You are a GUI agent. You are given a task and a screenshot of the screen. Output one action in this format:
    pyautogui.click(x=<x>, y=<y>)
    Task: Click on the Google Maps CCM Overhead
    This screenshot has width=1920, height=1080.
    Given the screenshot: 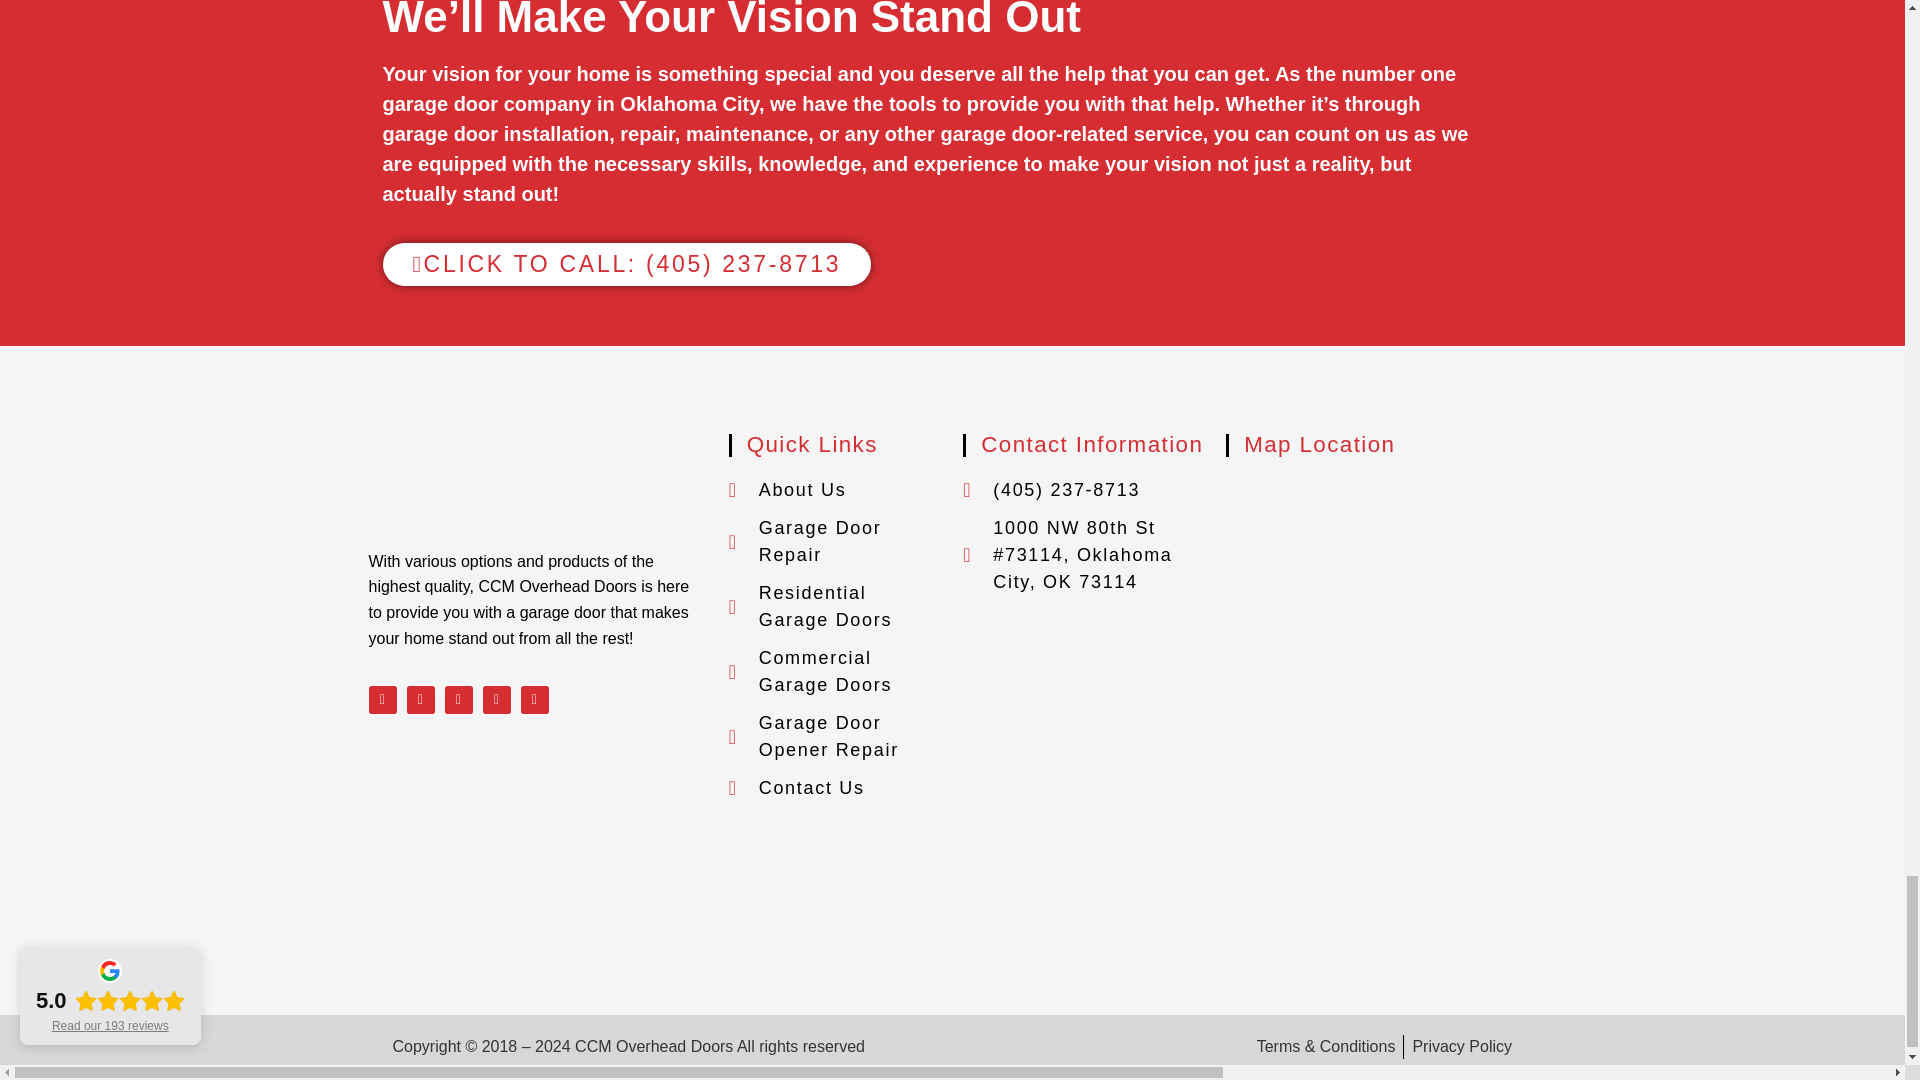 What is the action you would take?
    pyautogui.click(x=1384, y=602)
    